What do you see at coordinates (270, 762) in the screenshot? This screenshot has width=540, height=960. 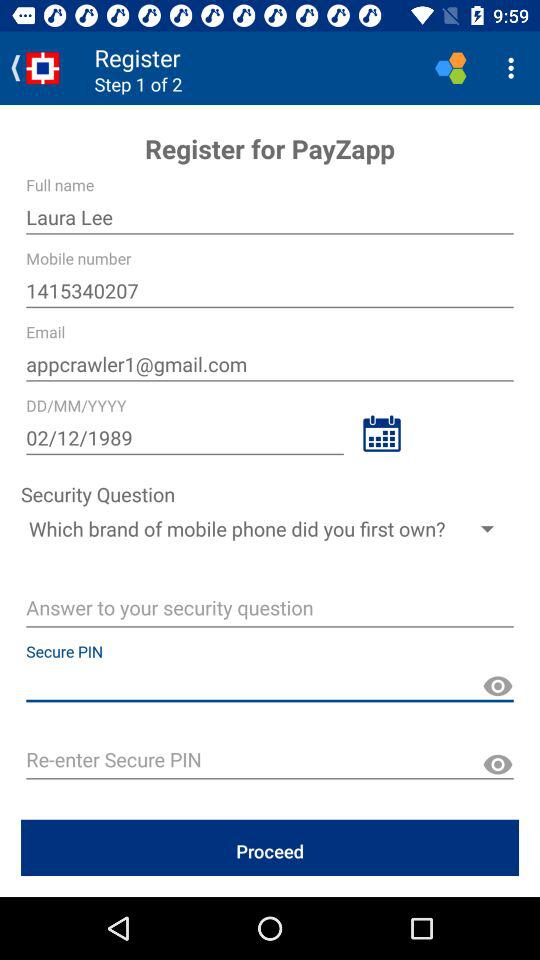 I see `enter secure pin` at bounding box center [270, 762].